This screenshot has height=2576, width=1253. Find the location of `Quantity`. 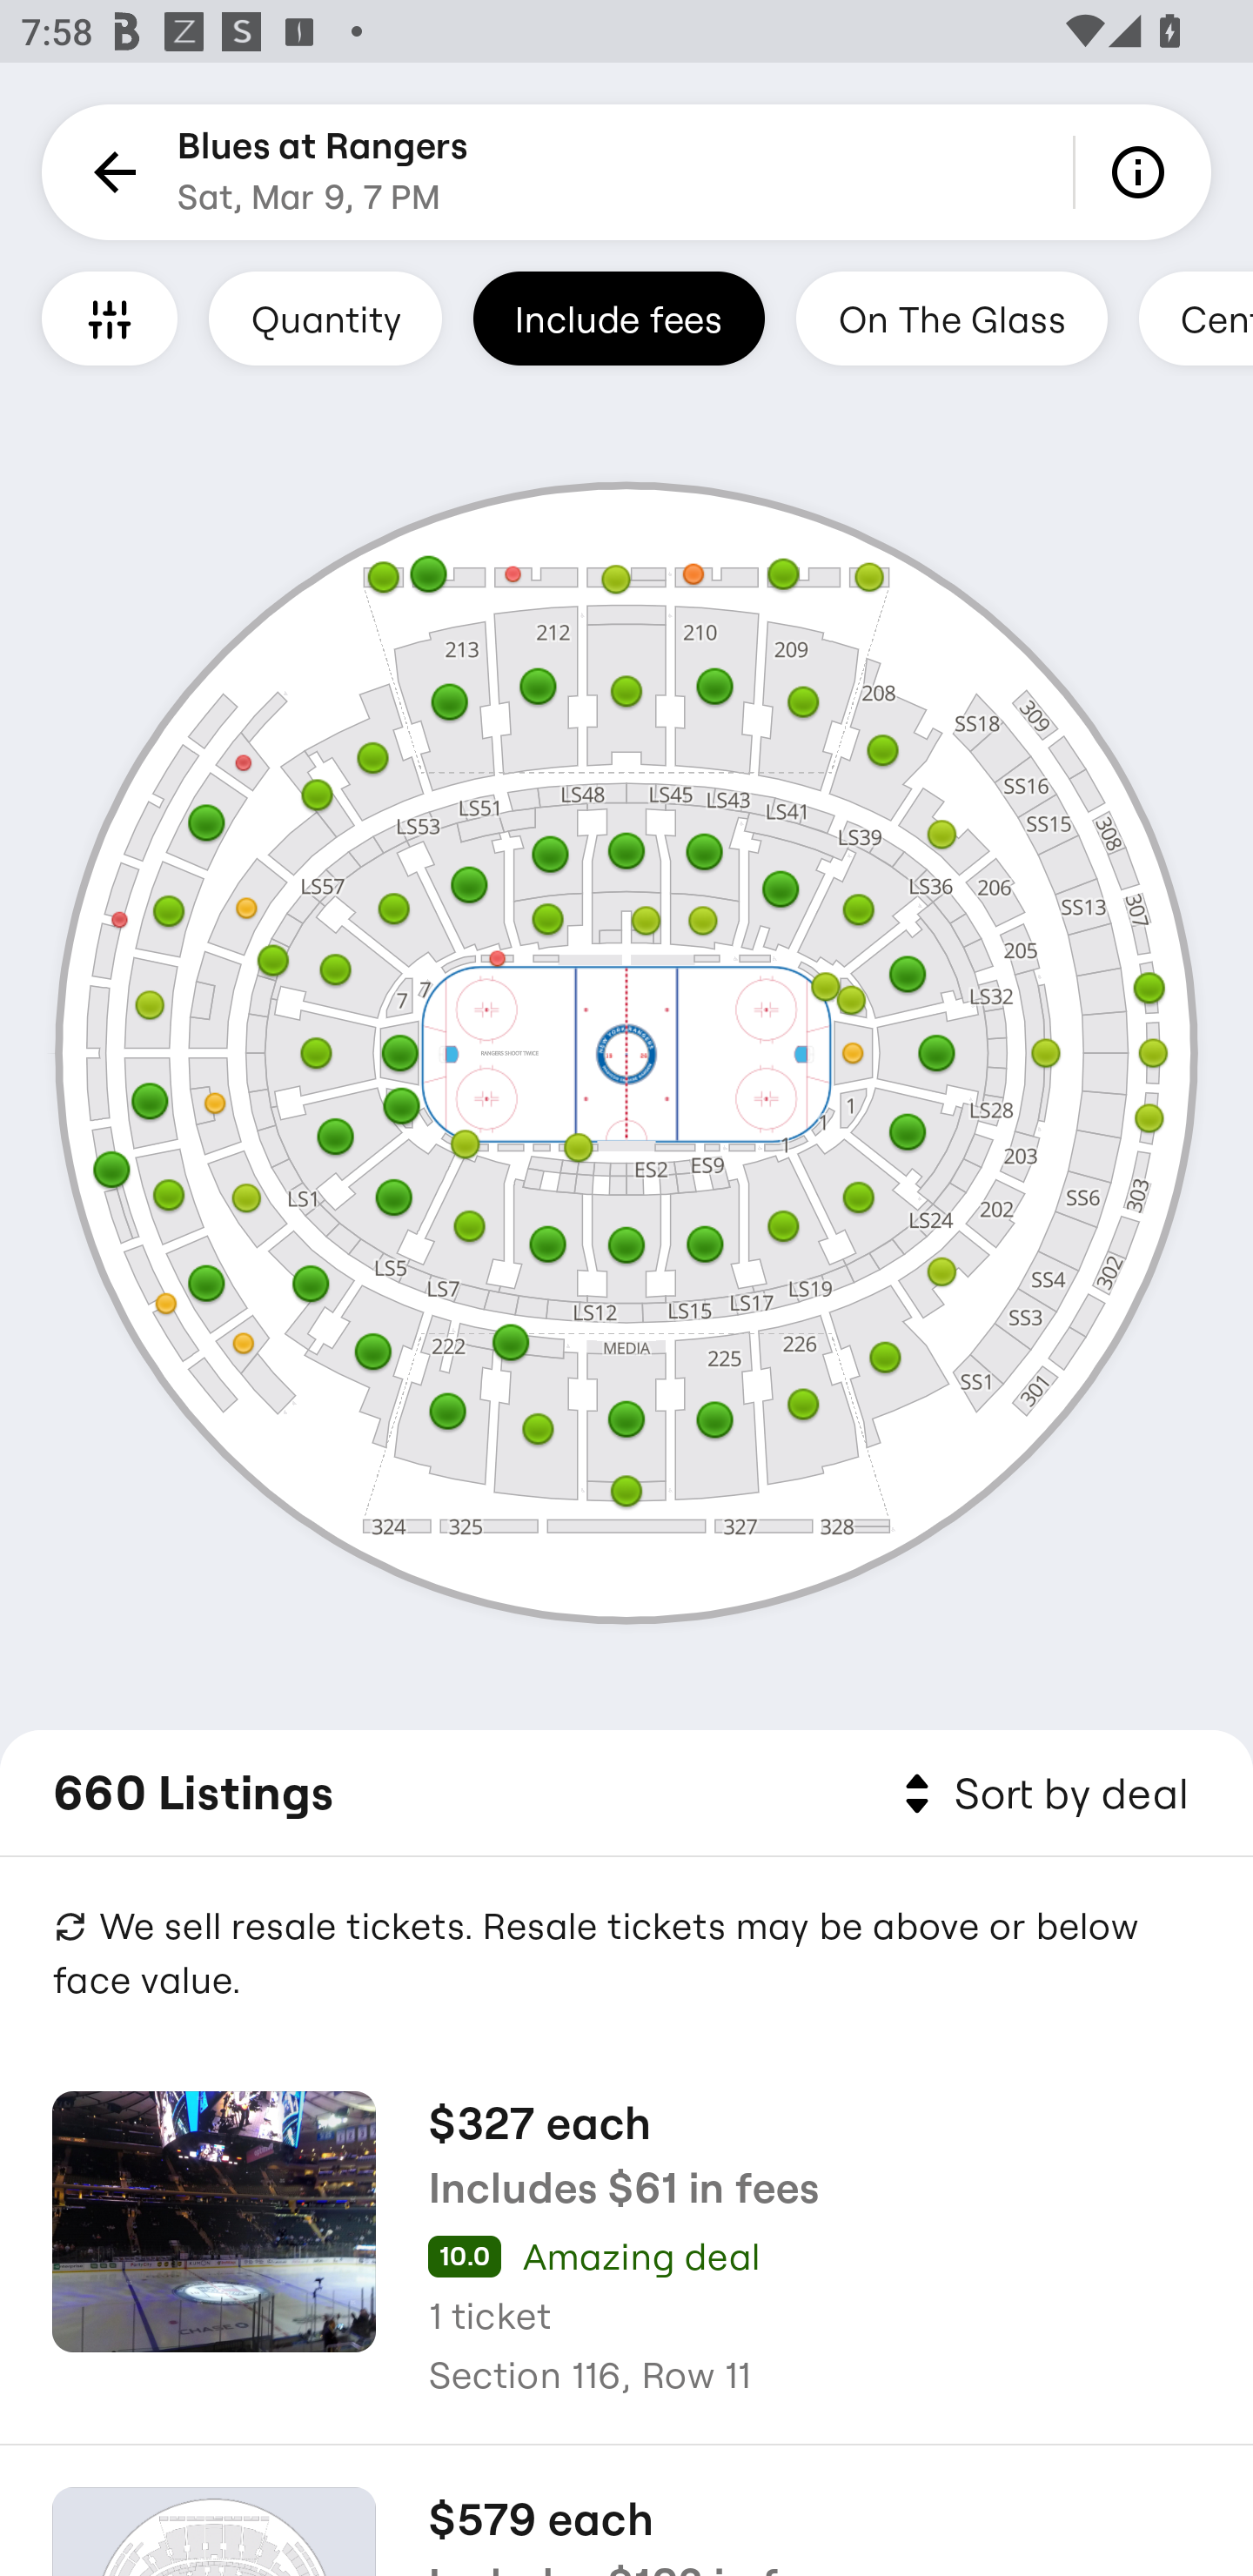

Quantity is located at coordinates (325, 318).